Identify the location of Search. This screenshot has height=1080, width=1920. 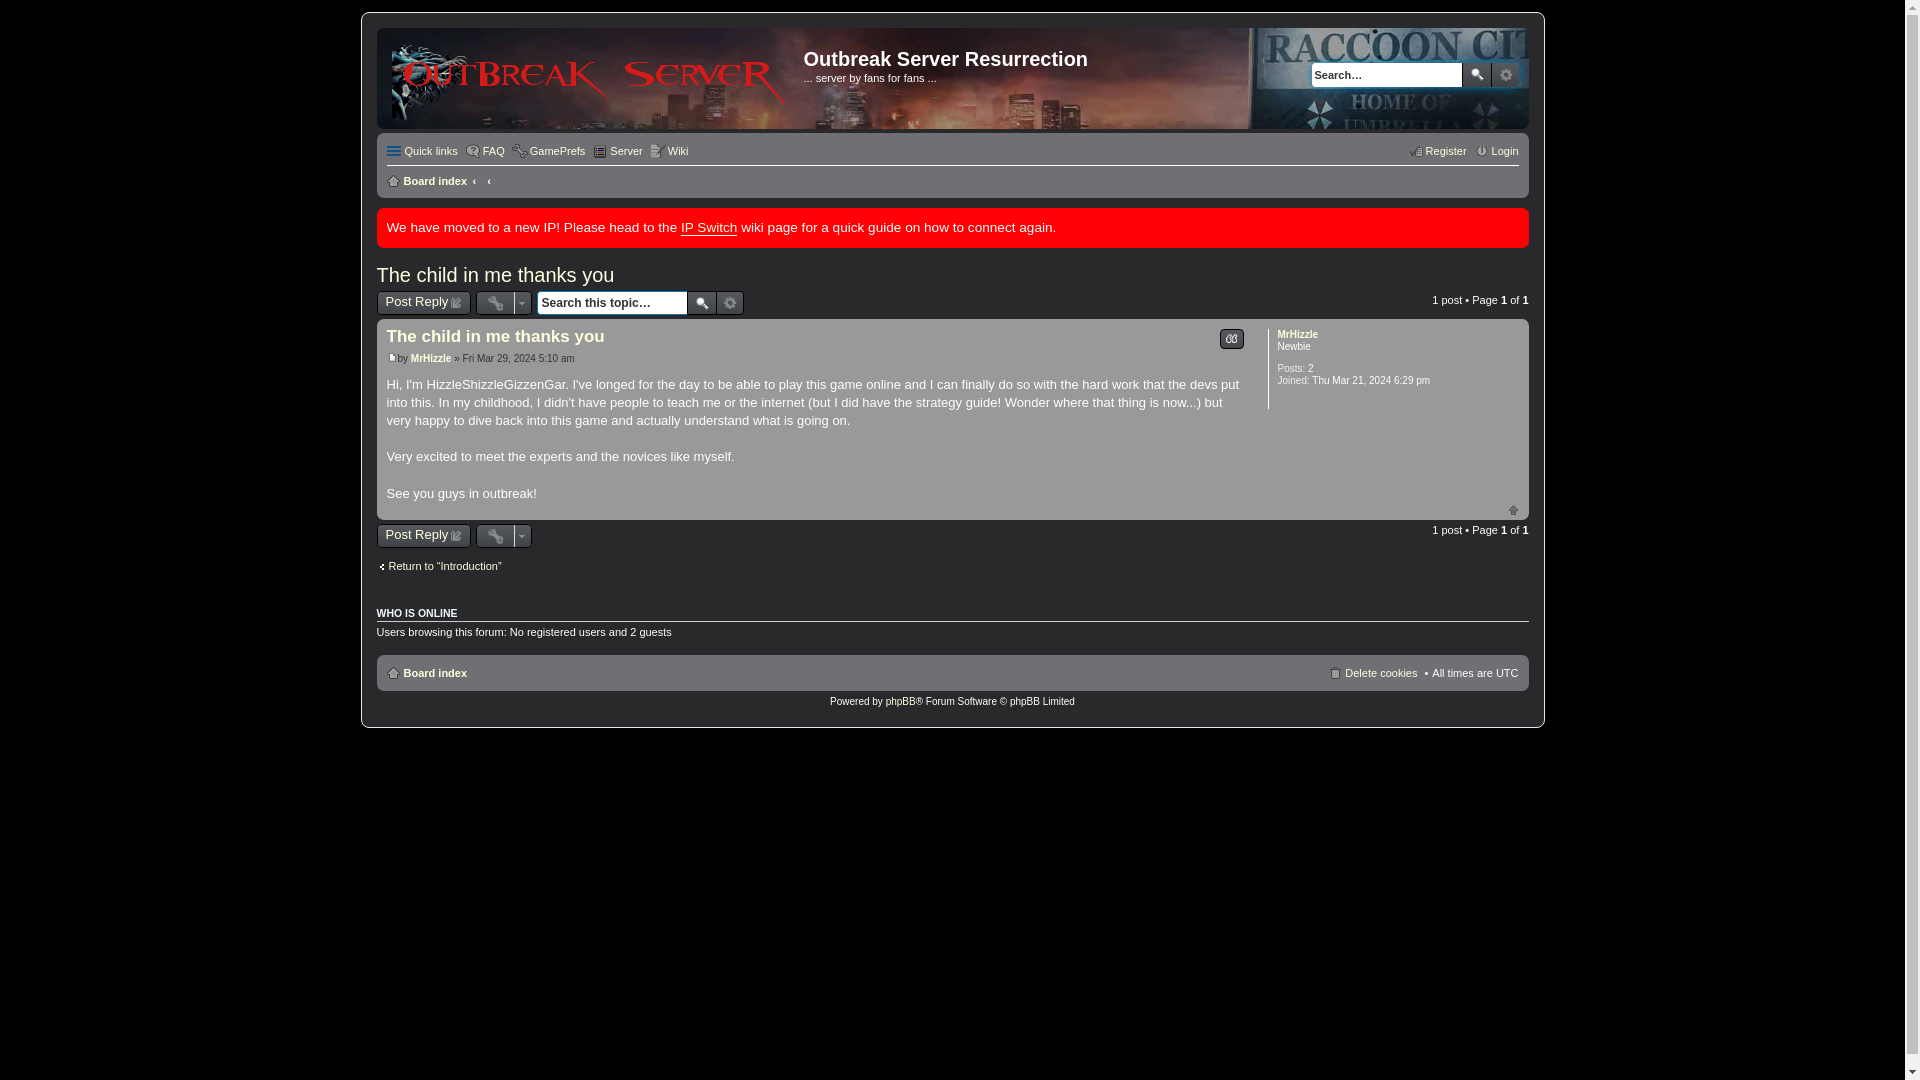
(1476, 74).